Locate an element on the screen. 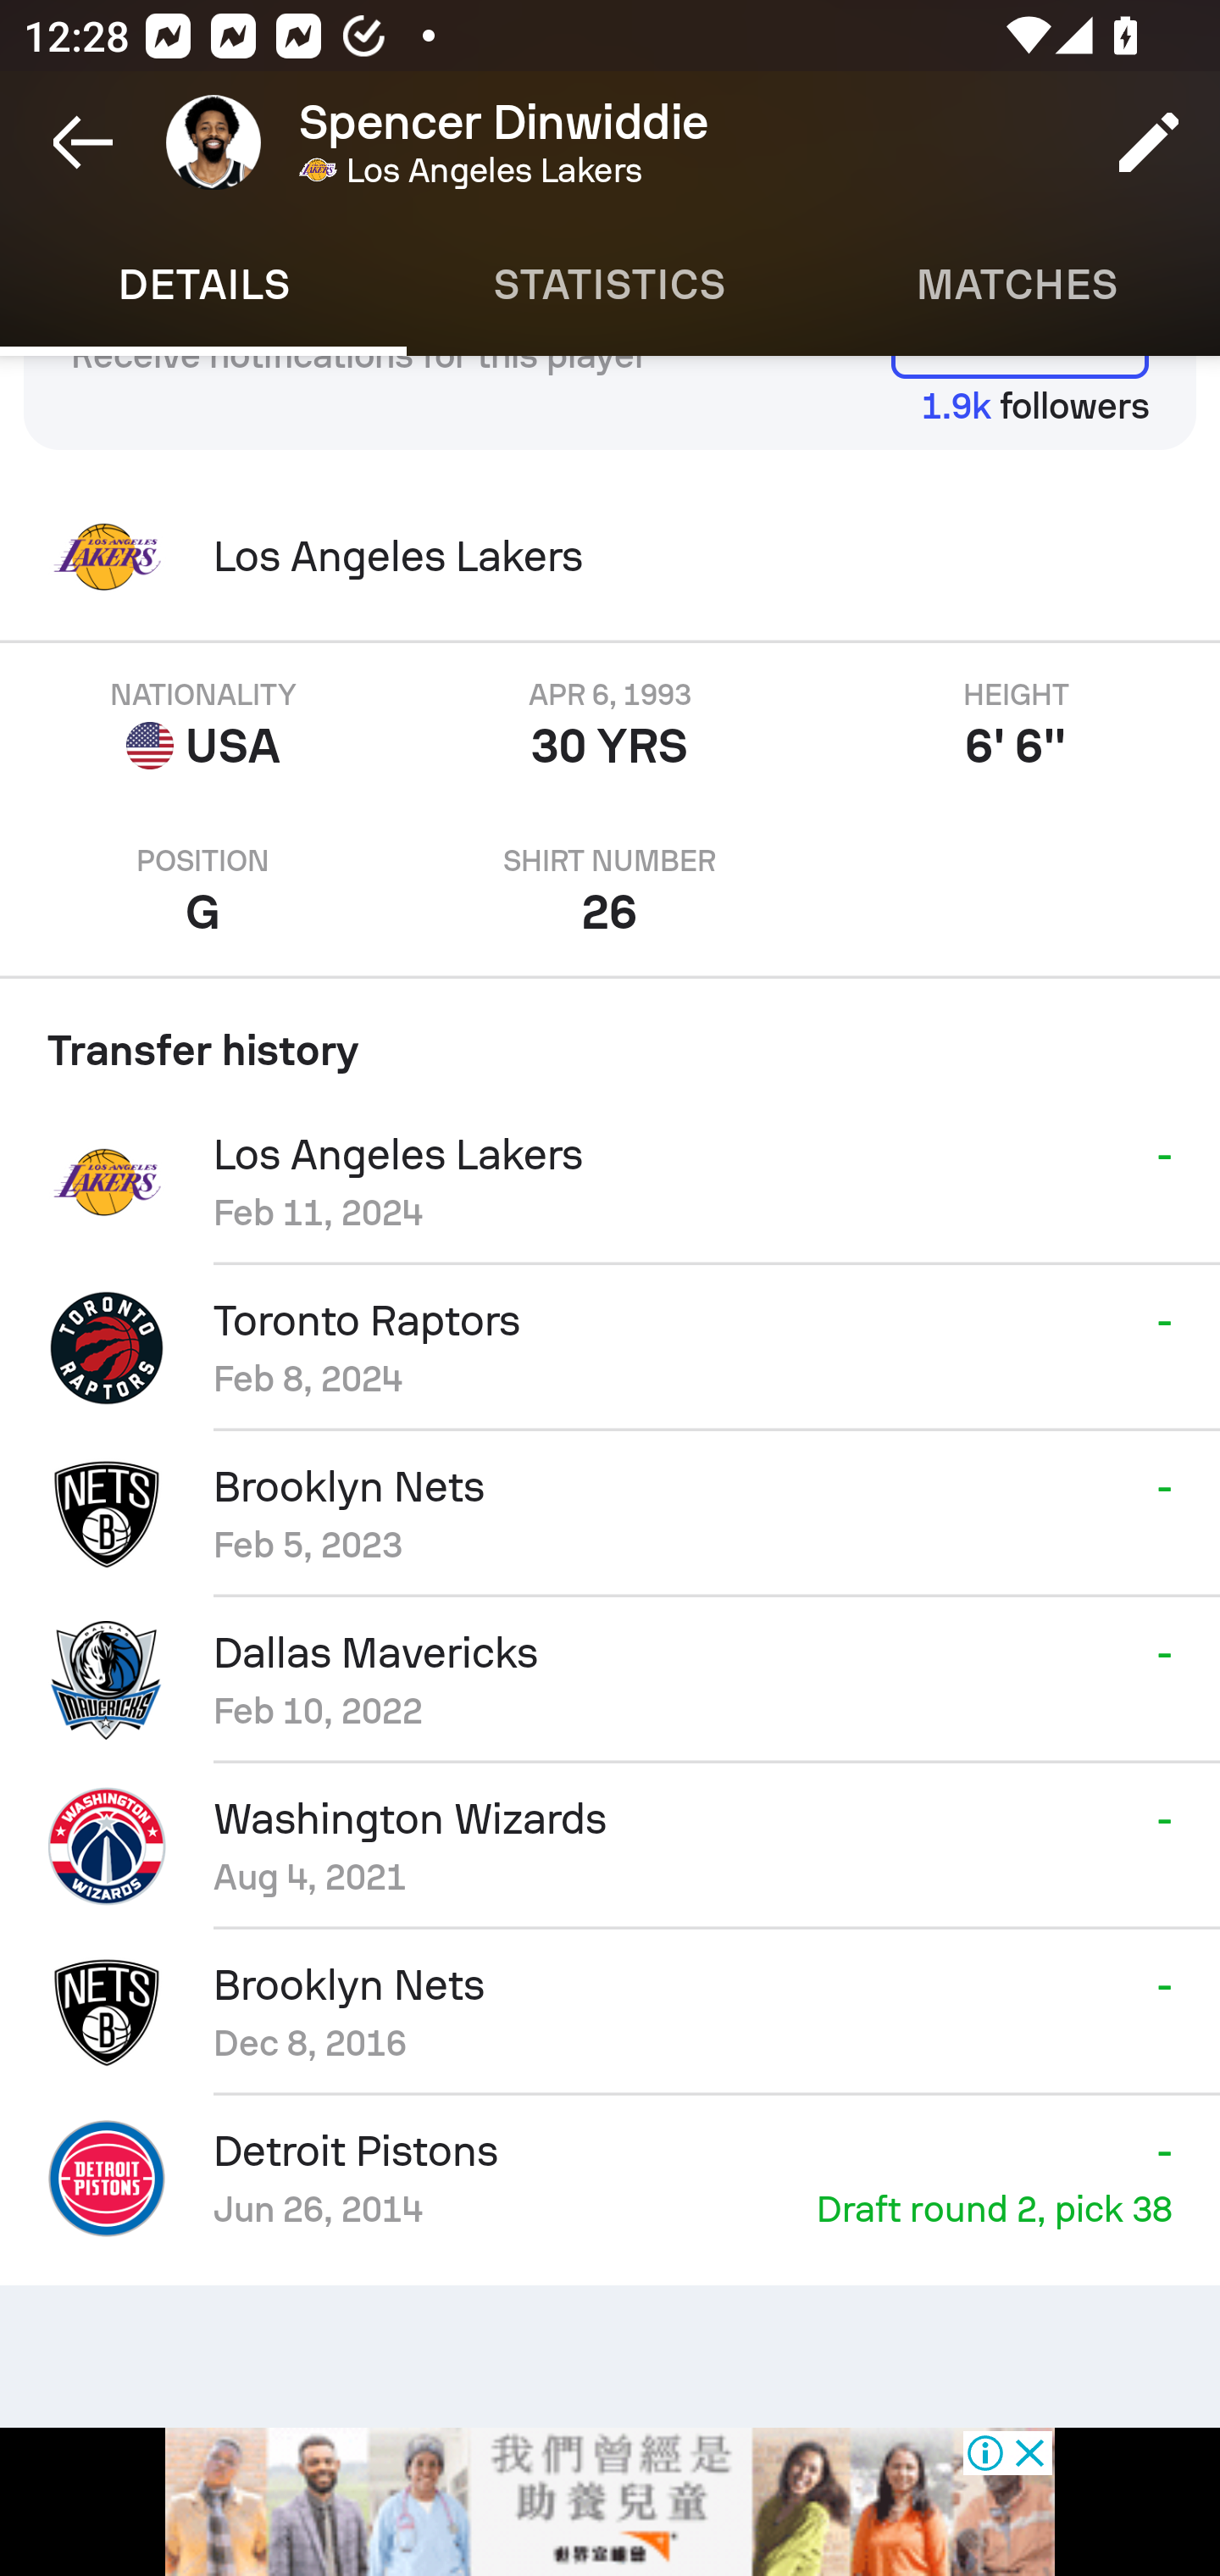  Brooklyn Nets - Dec 8, 2016 is located at coordinates (610, 2012).